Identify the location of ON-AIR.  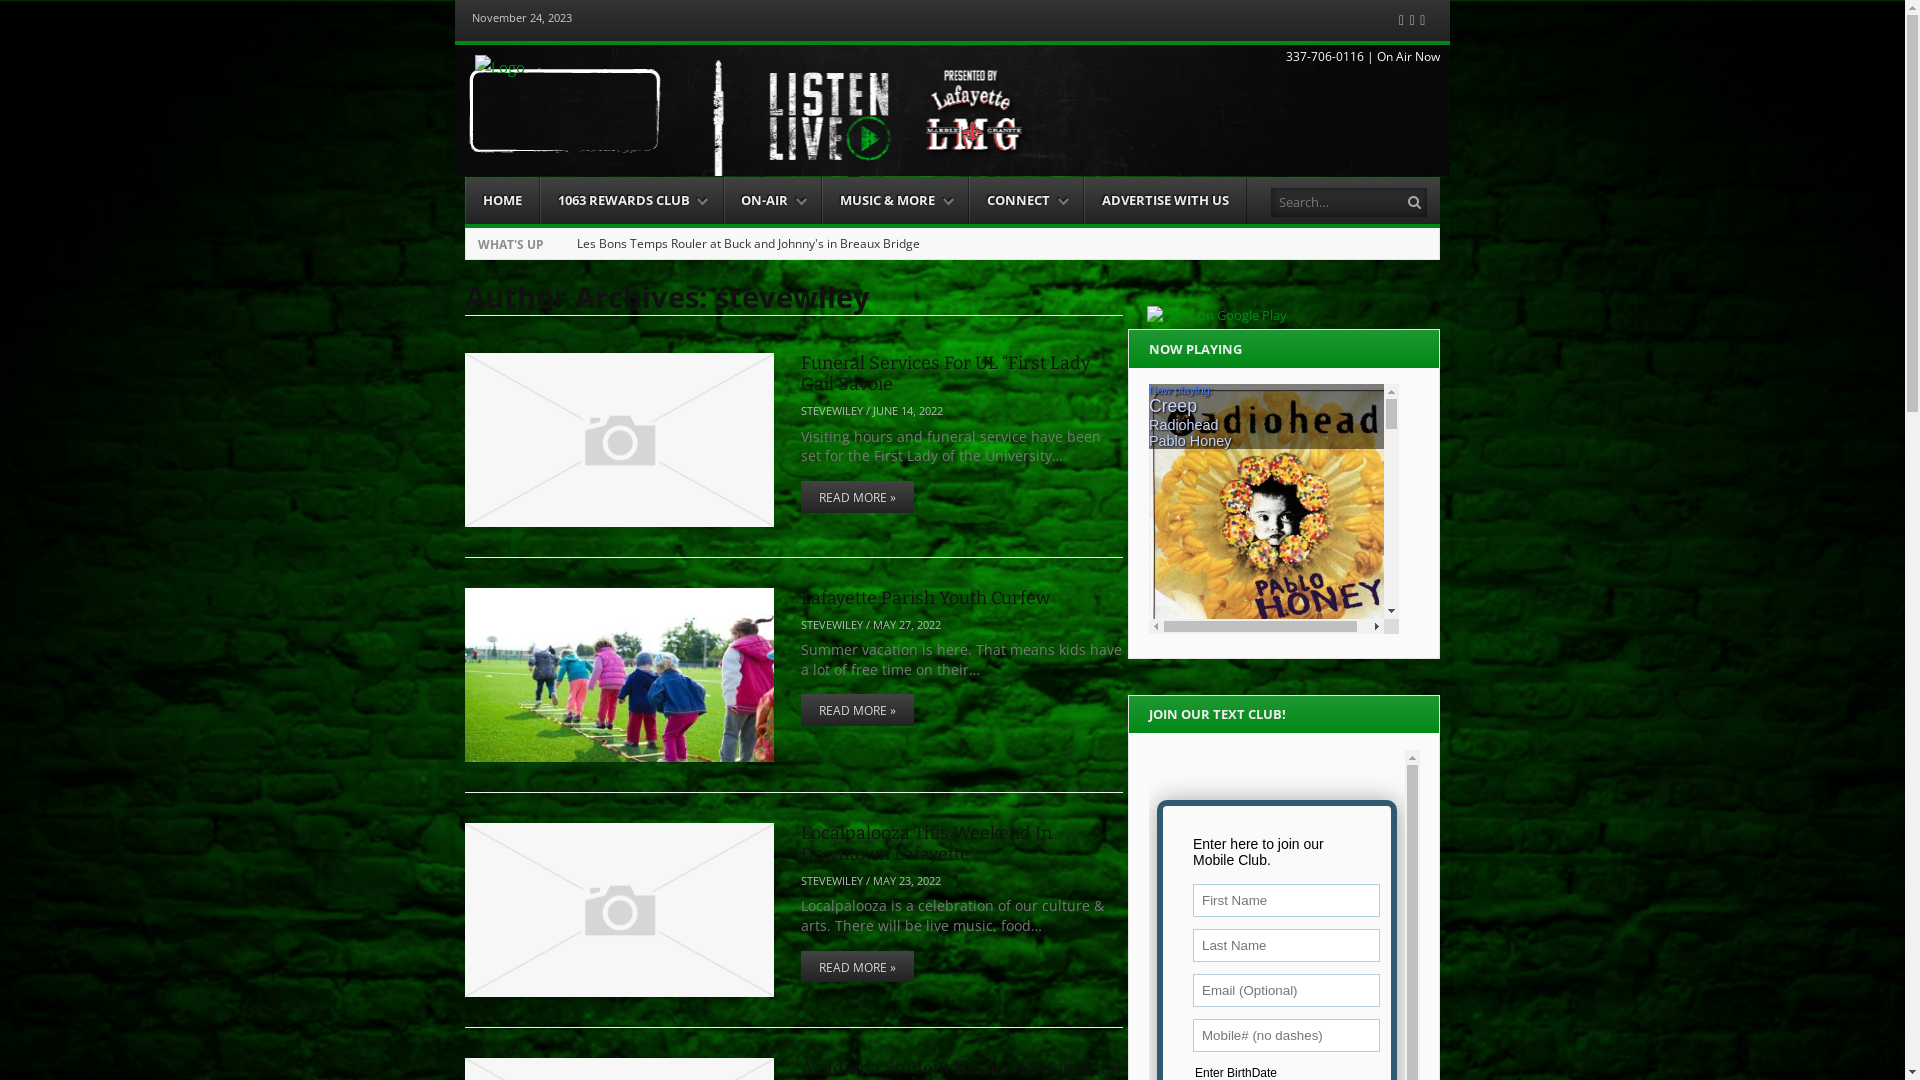
(774, 200).